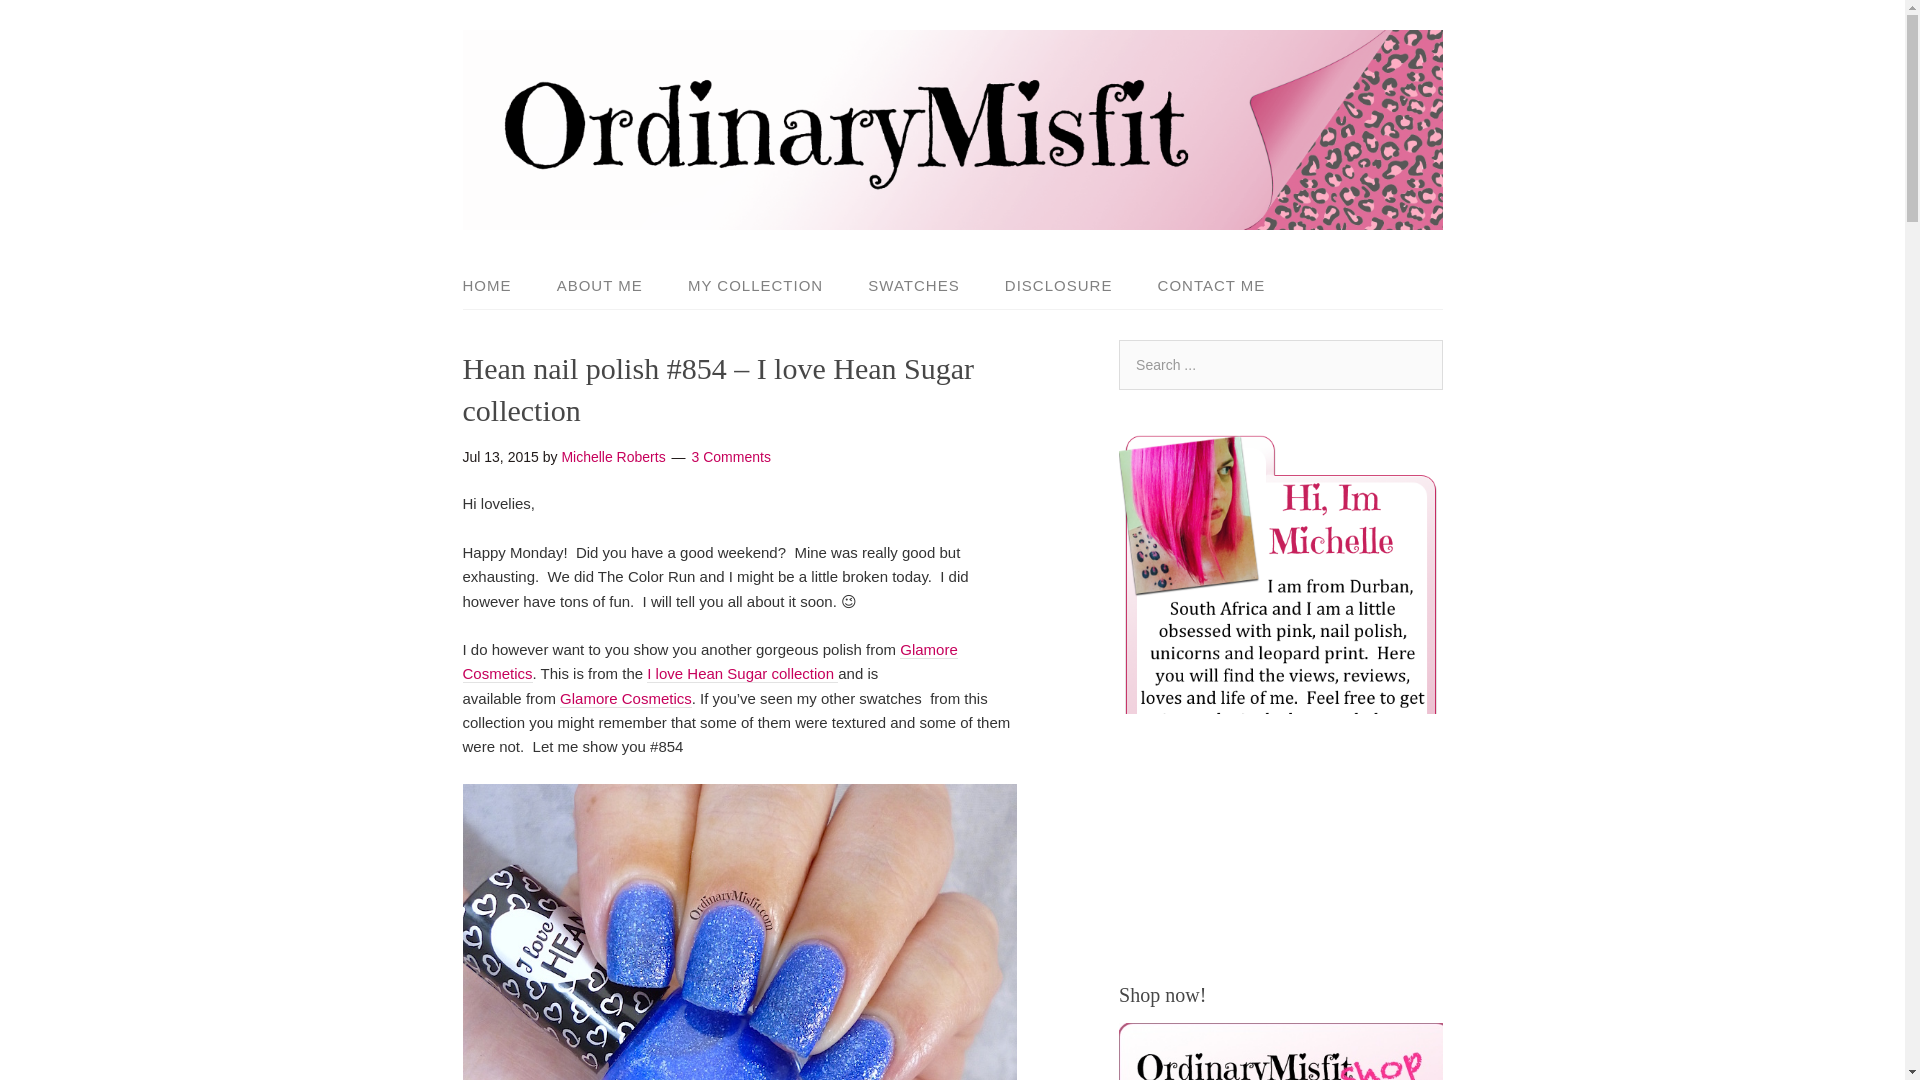  I want to click on ABOUT ME, so click(600, 286).